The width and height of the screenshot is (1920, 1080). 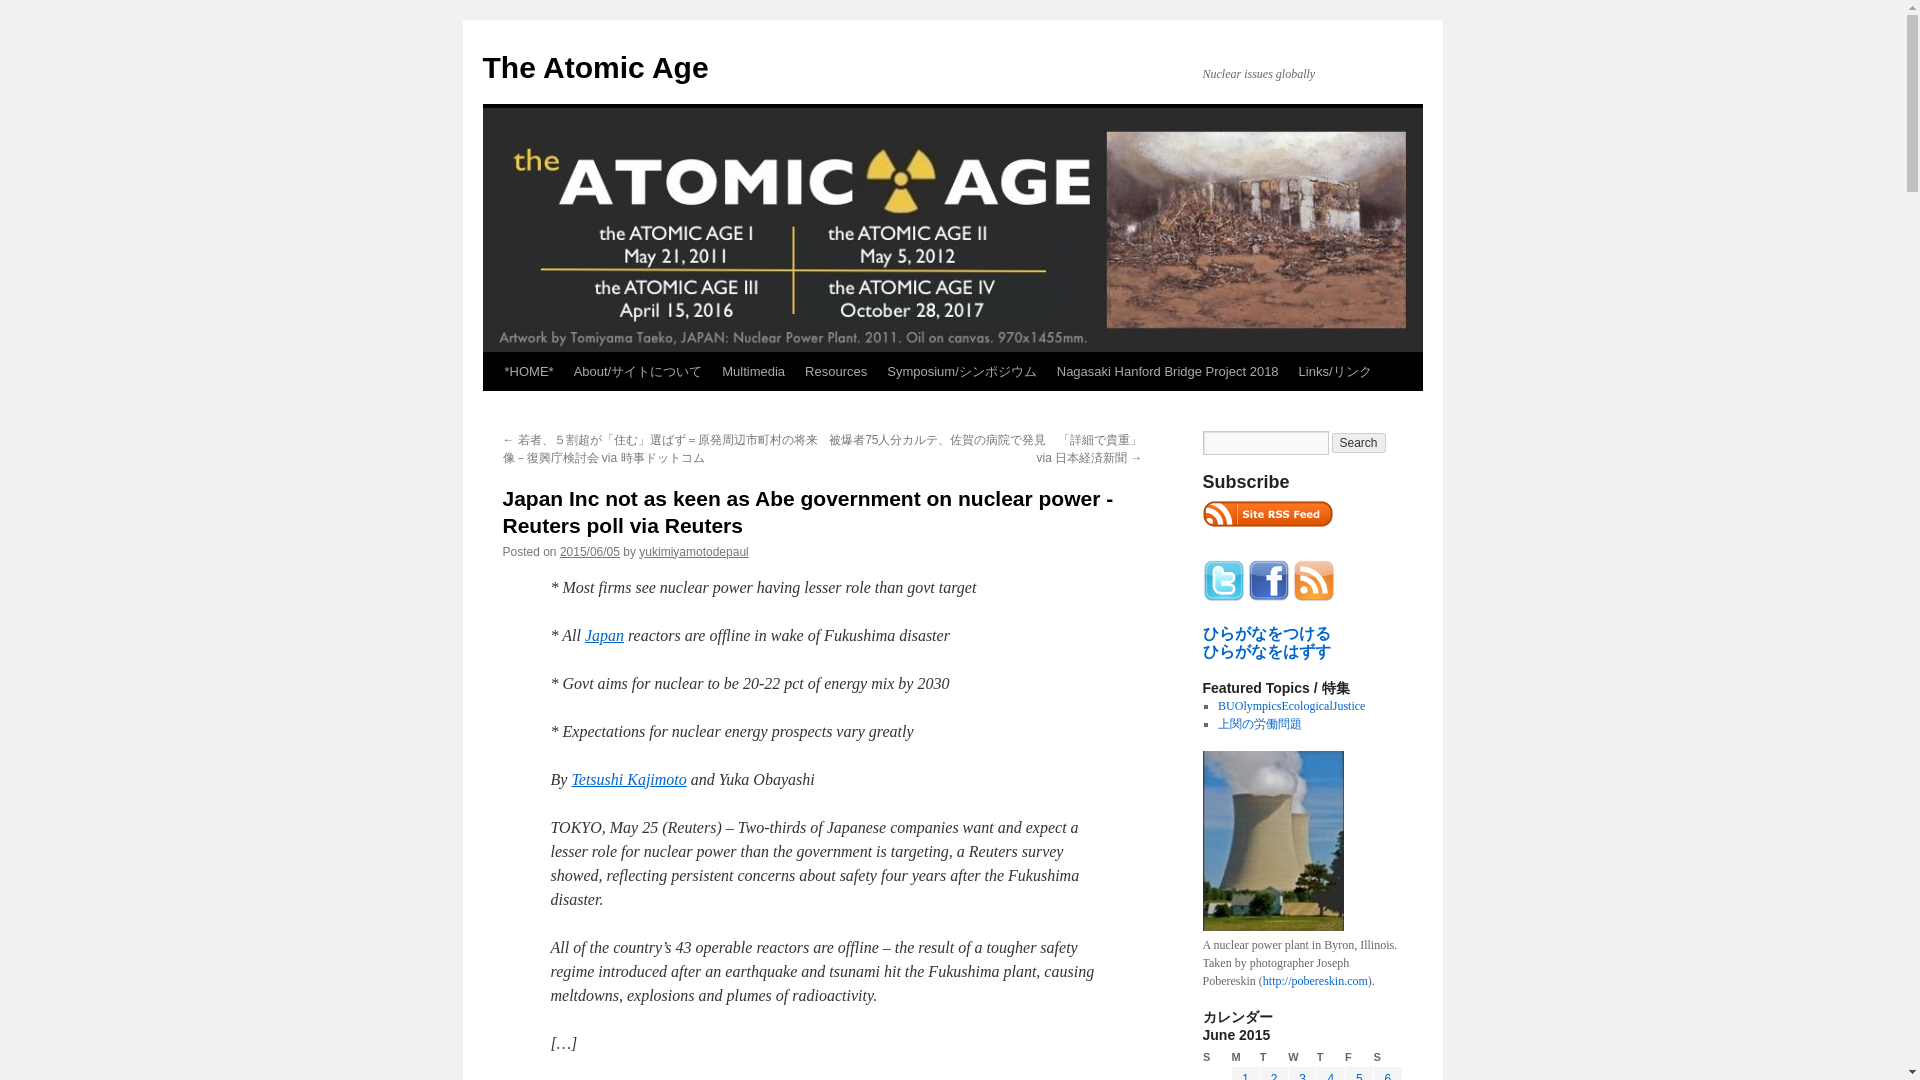 What do you see at coordinates (1302, 1057) in the screenshot?
I see `Wednesday` at bounding box center [1302, 1057].